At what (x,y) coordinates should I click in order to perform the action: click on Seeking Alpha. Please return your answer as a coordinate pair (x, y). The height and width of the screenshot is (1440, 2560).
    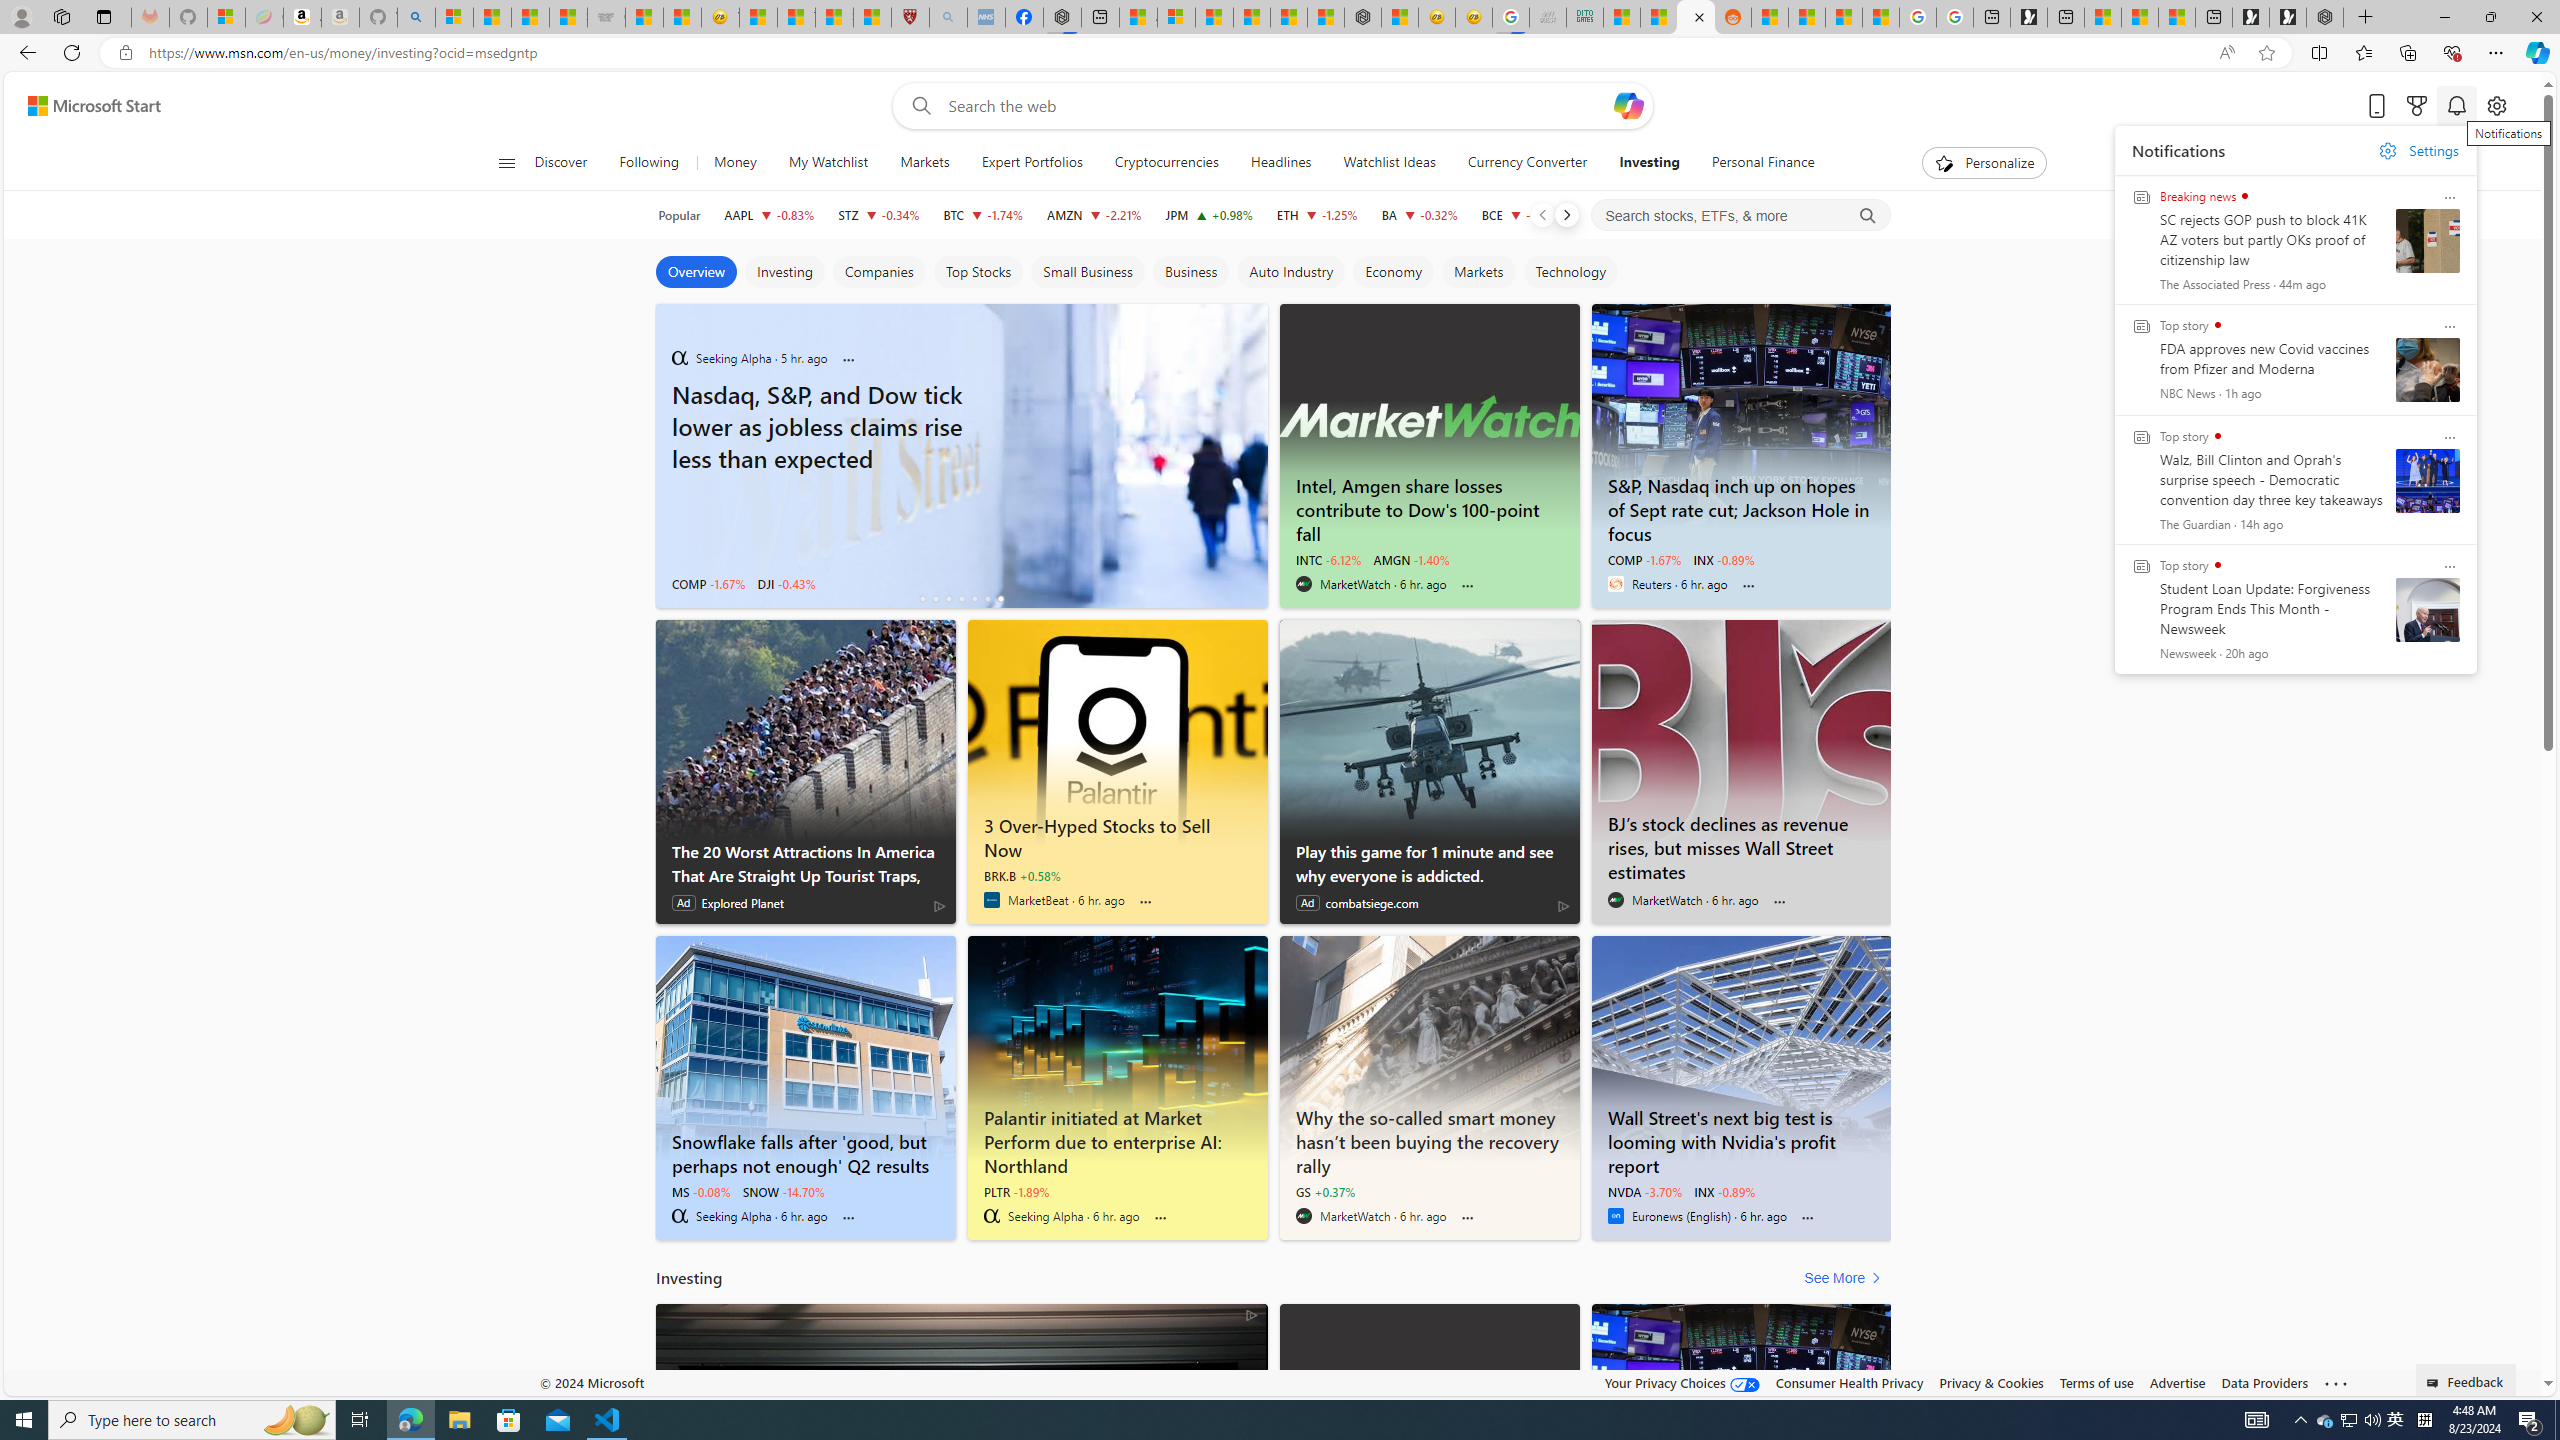
    Looking at the image, I should click on (992, 1216).